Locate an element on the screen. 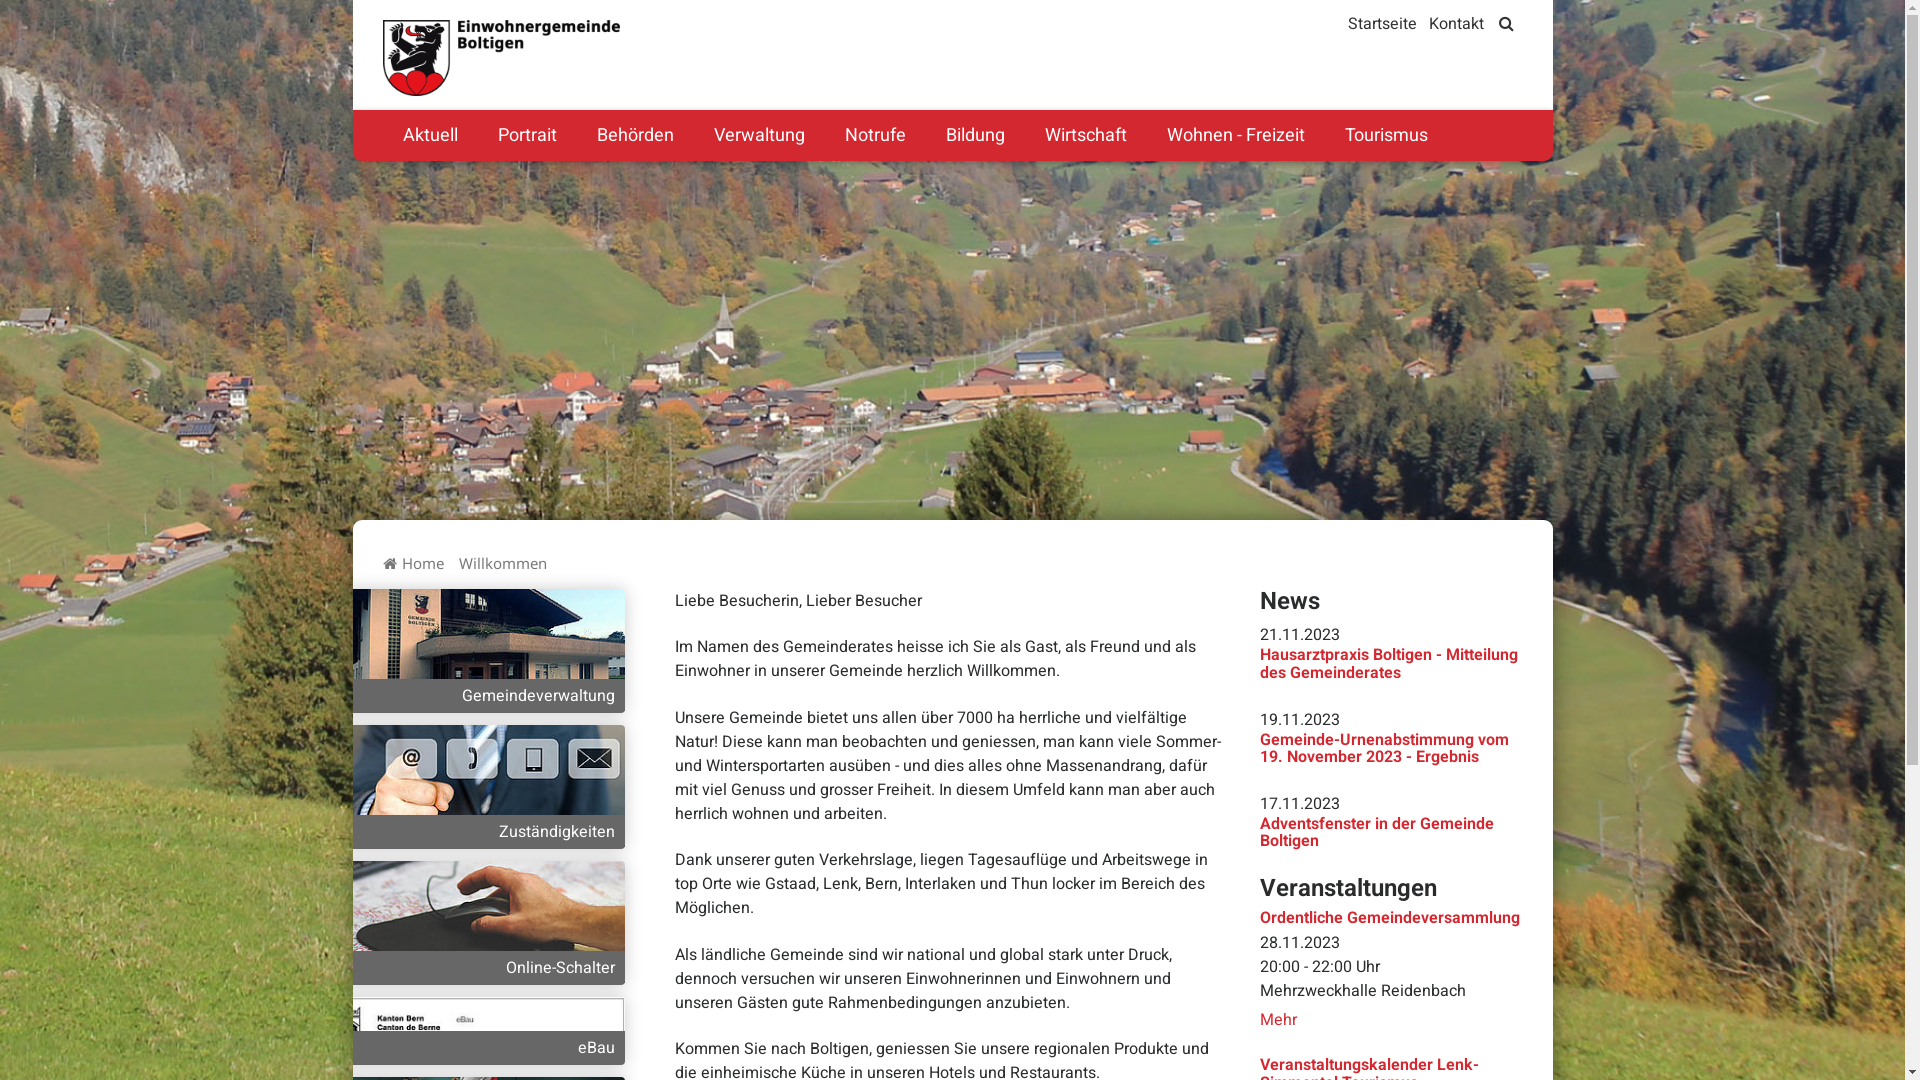 This screenshot has height=1080, width=1920. Willkommen is located at coordinates (502, 563).